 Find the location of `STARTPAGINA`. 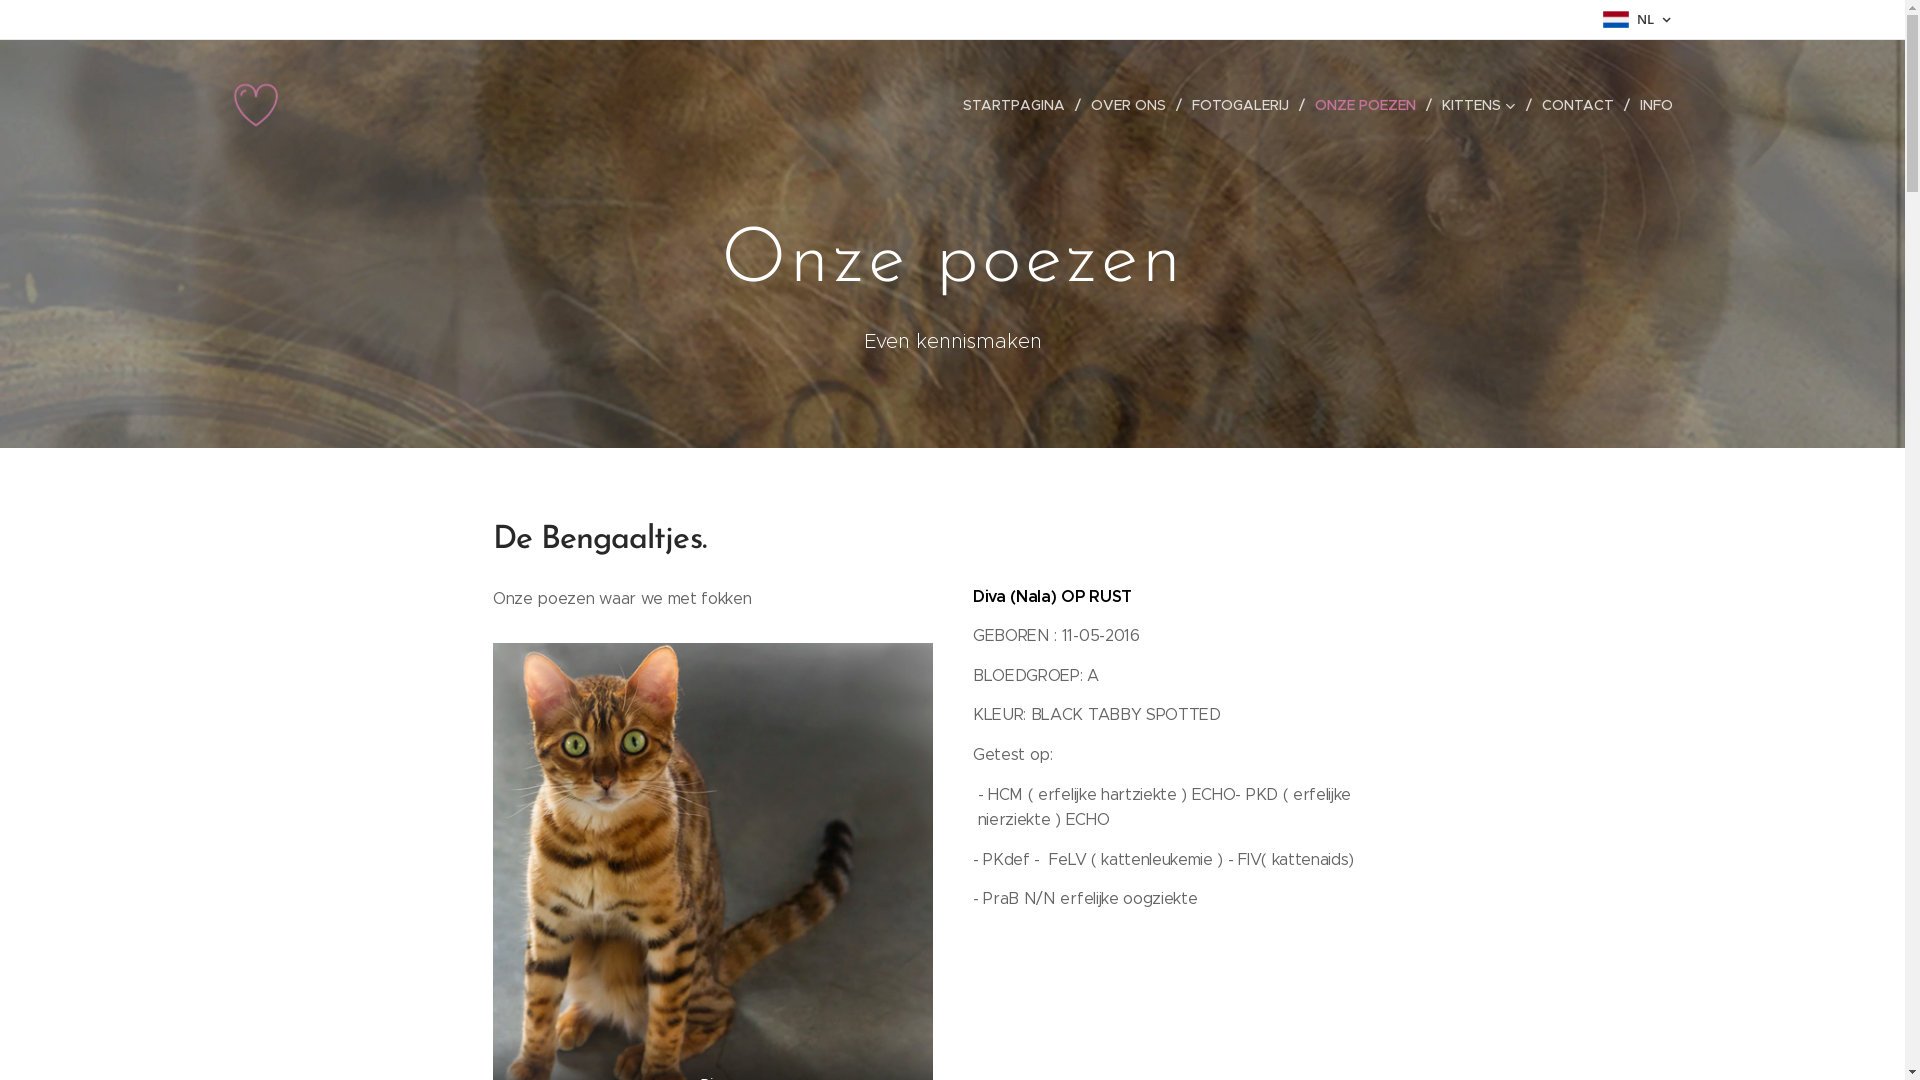

STARTPAGINA is located at coordinates (1020, 105).